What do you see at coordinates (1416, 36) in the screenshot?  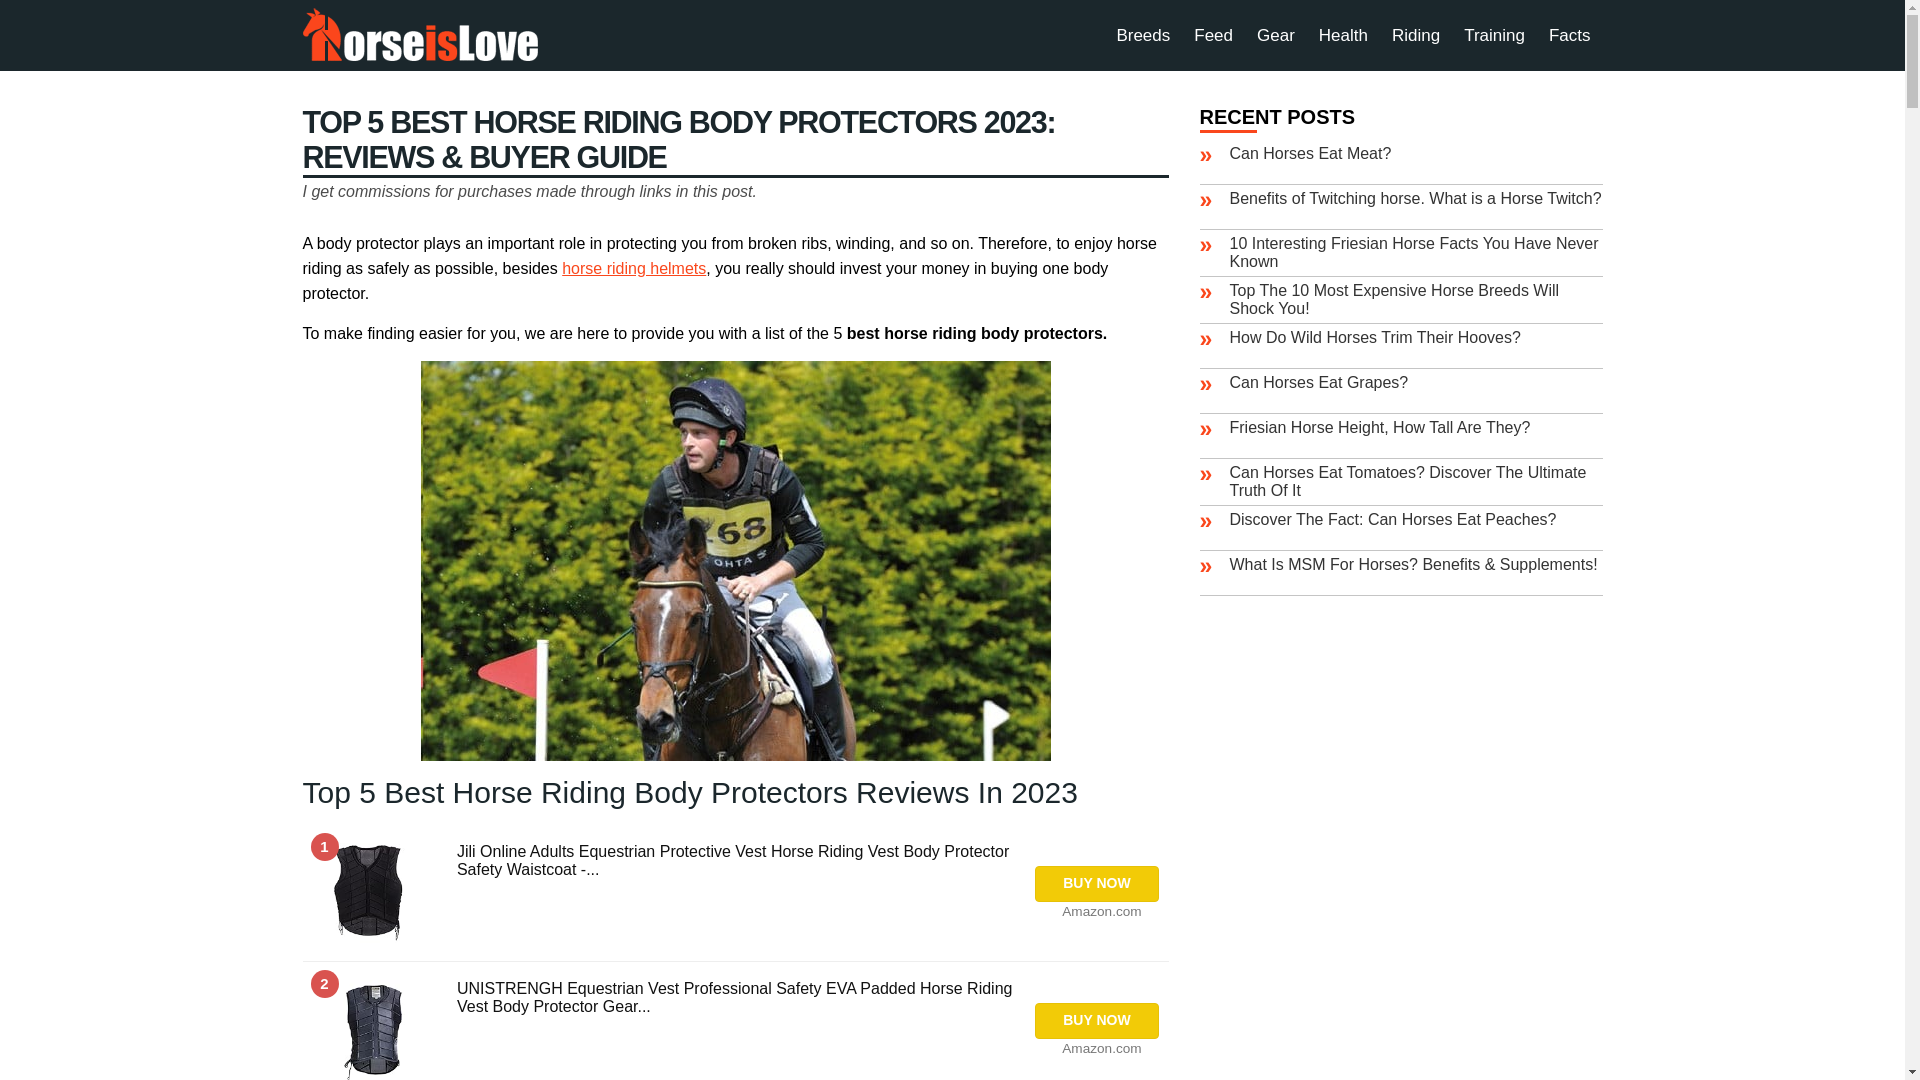 I see `Riding` at bounding box center [1416, 36].